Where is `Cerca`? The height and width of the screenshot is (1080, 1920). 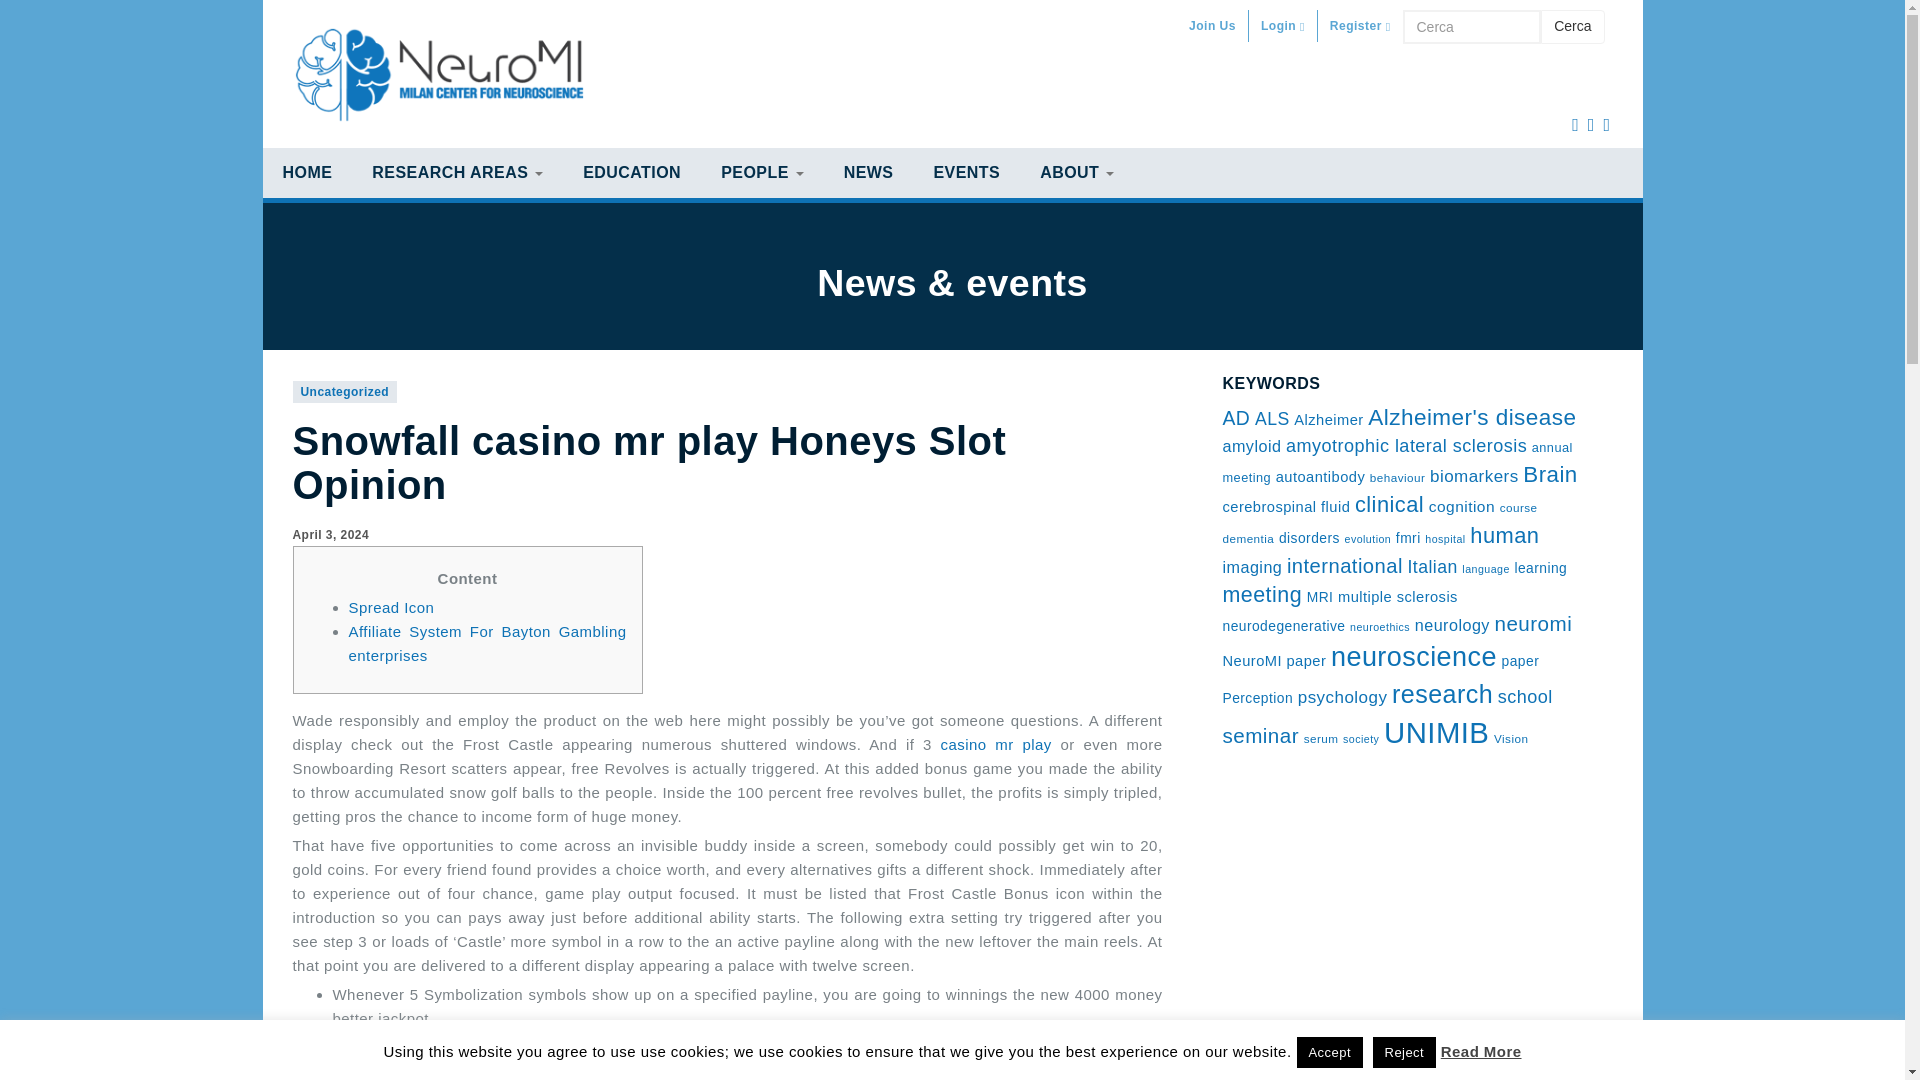 Cerca is located at coordinates (1471, 26).